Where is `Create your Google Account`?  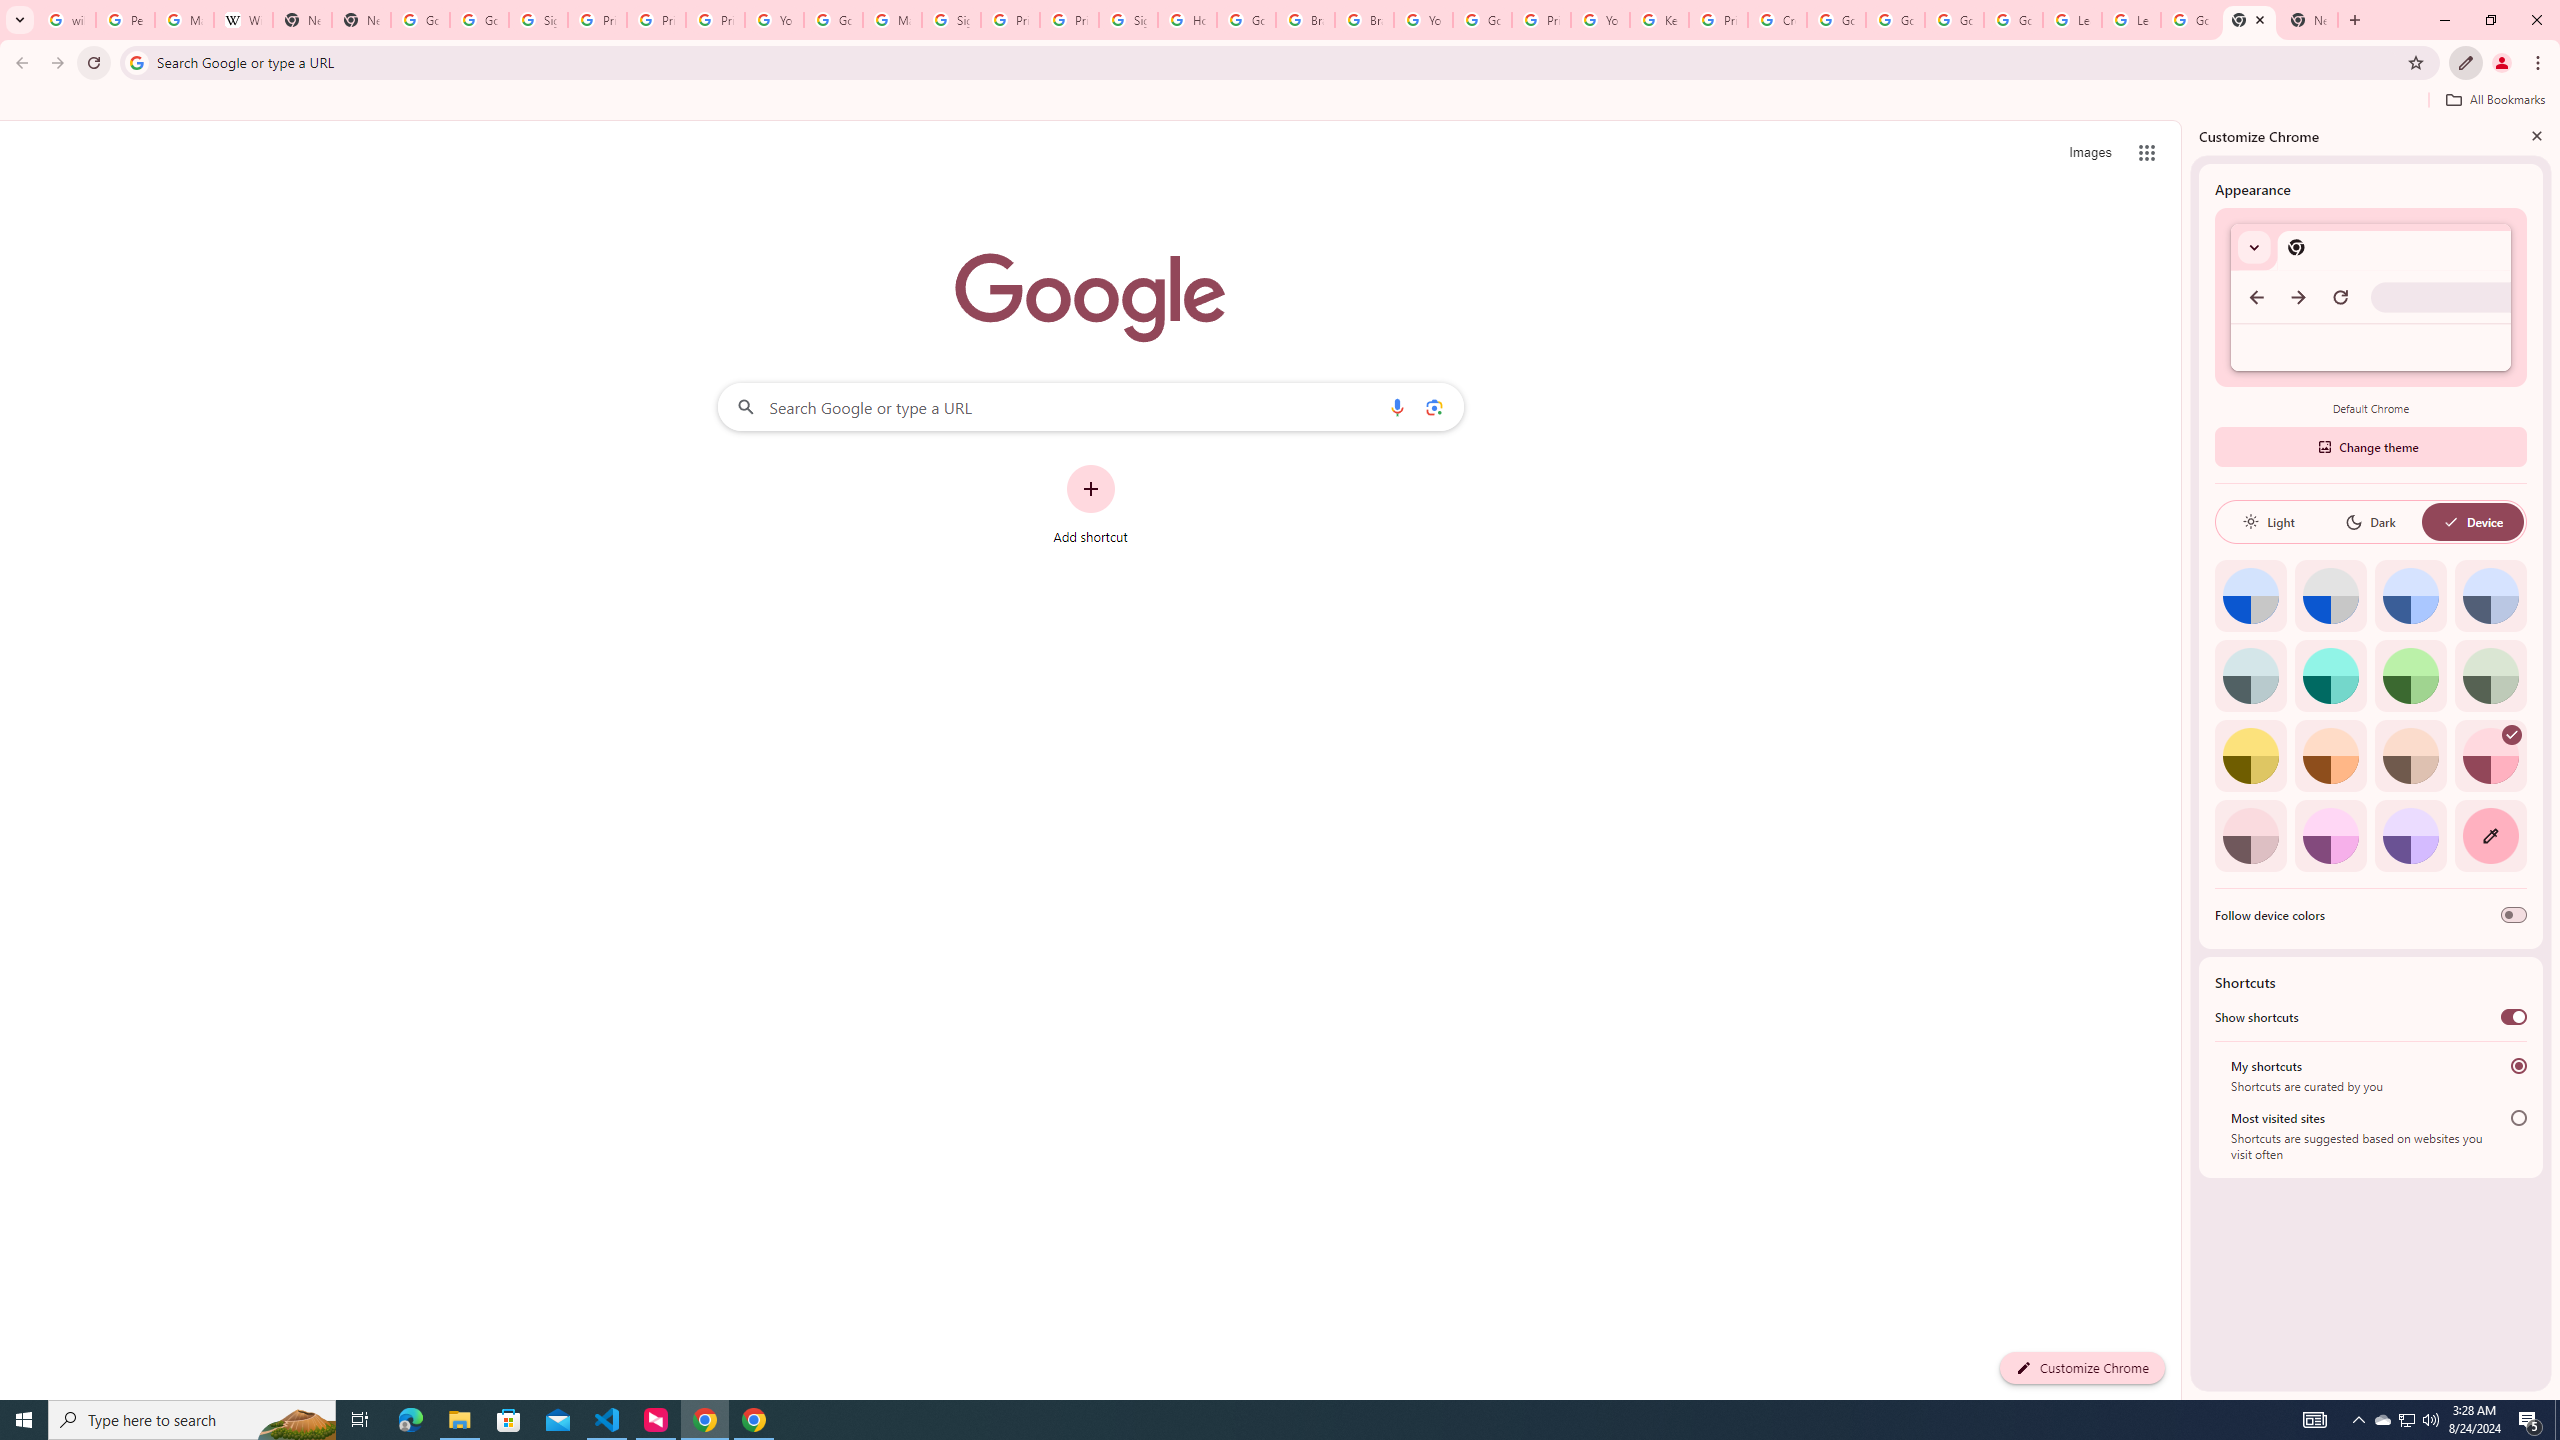 Create your Google Account is located at coordinates (1776, 20).